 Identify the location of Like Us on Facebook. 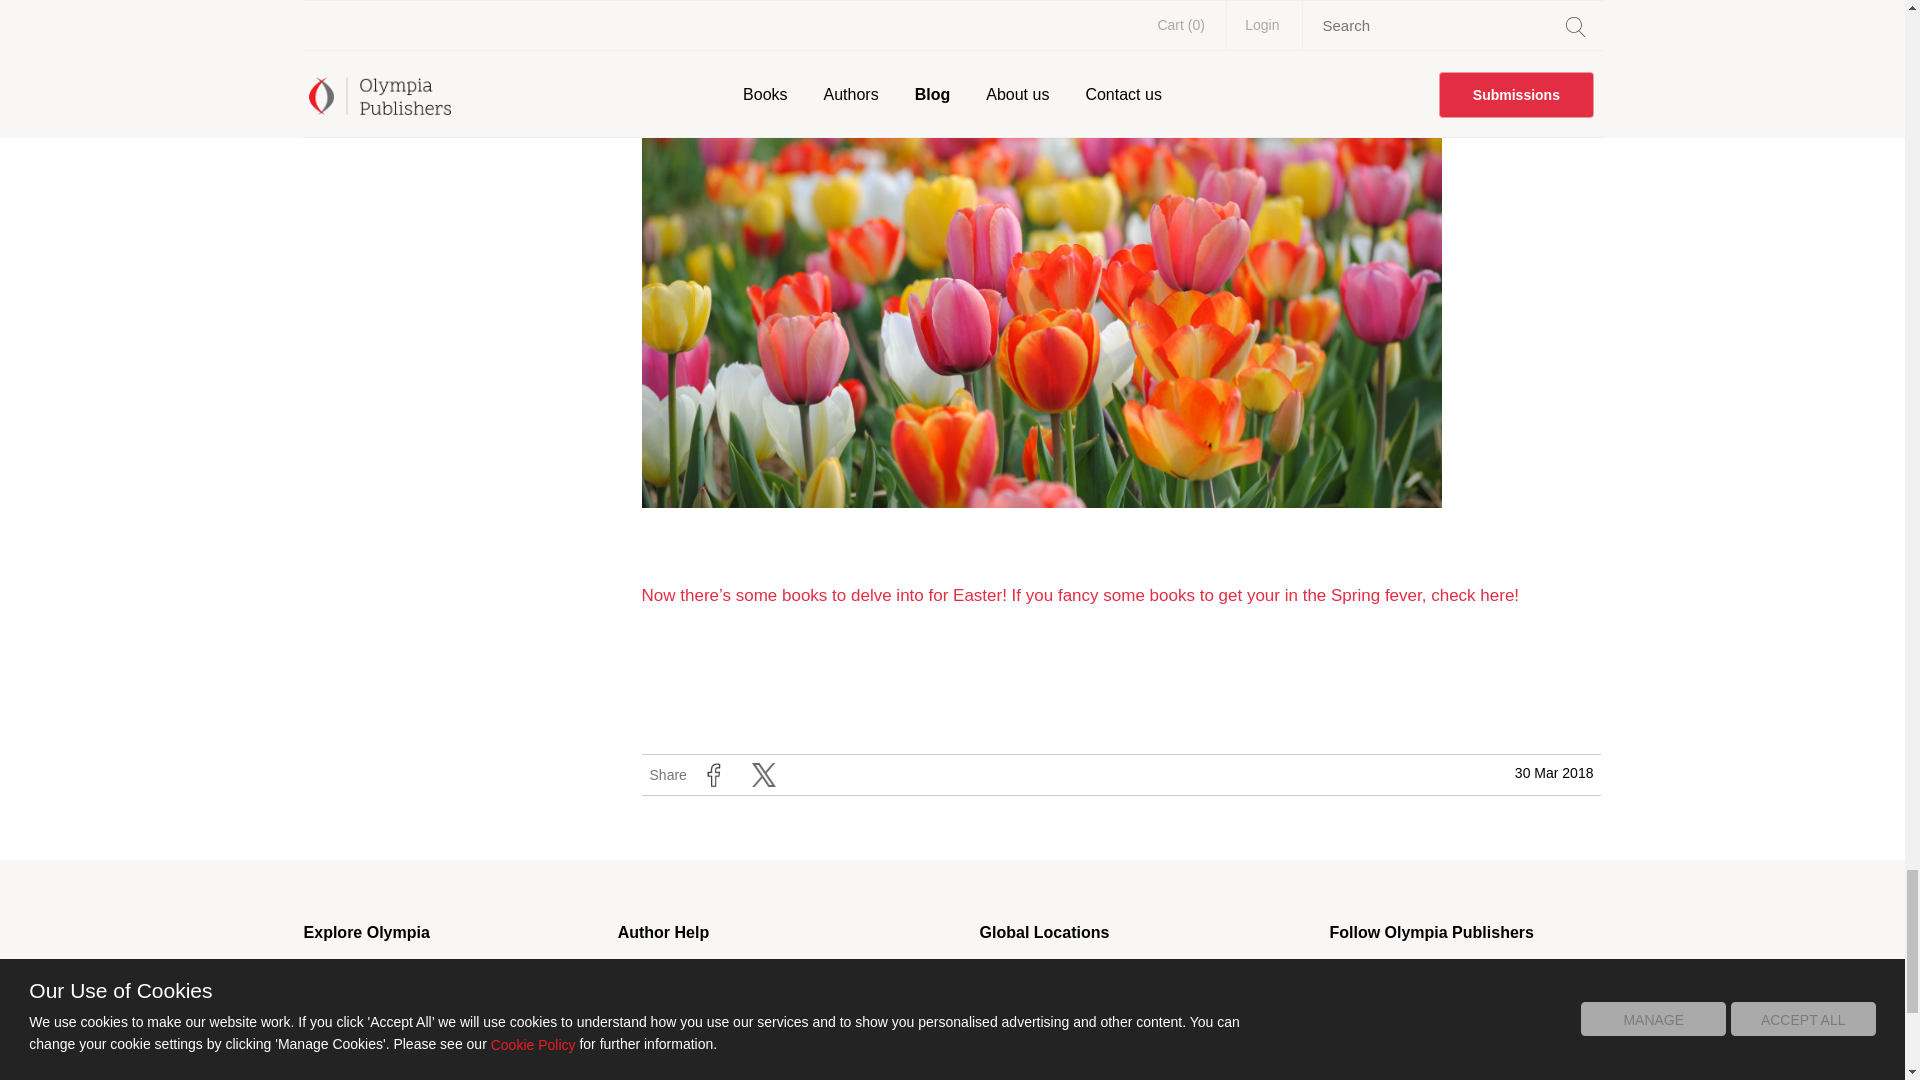
(1340, 976).